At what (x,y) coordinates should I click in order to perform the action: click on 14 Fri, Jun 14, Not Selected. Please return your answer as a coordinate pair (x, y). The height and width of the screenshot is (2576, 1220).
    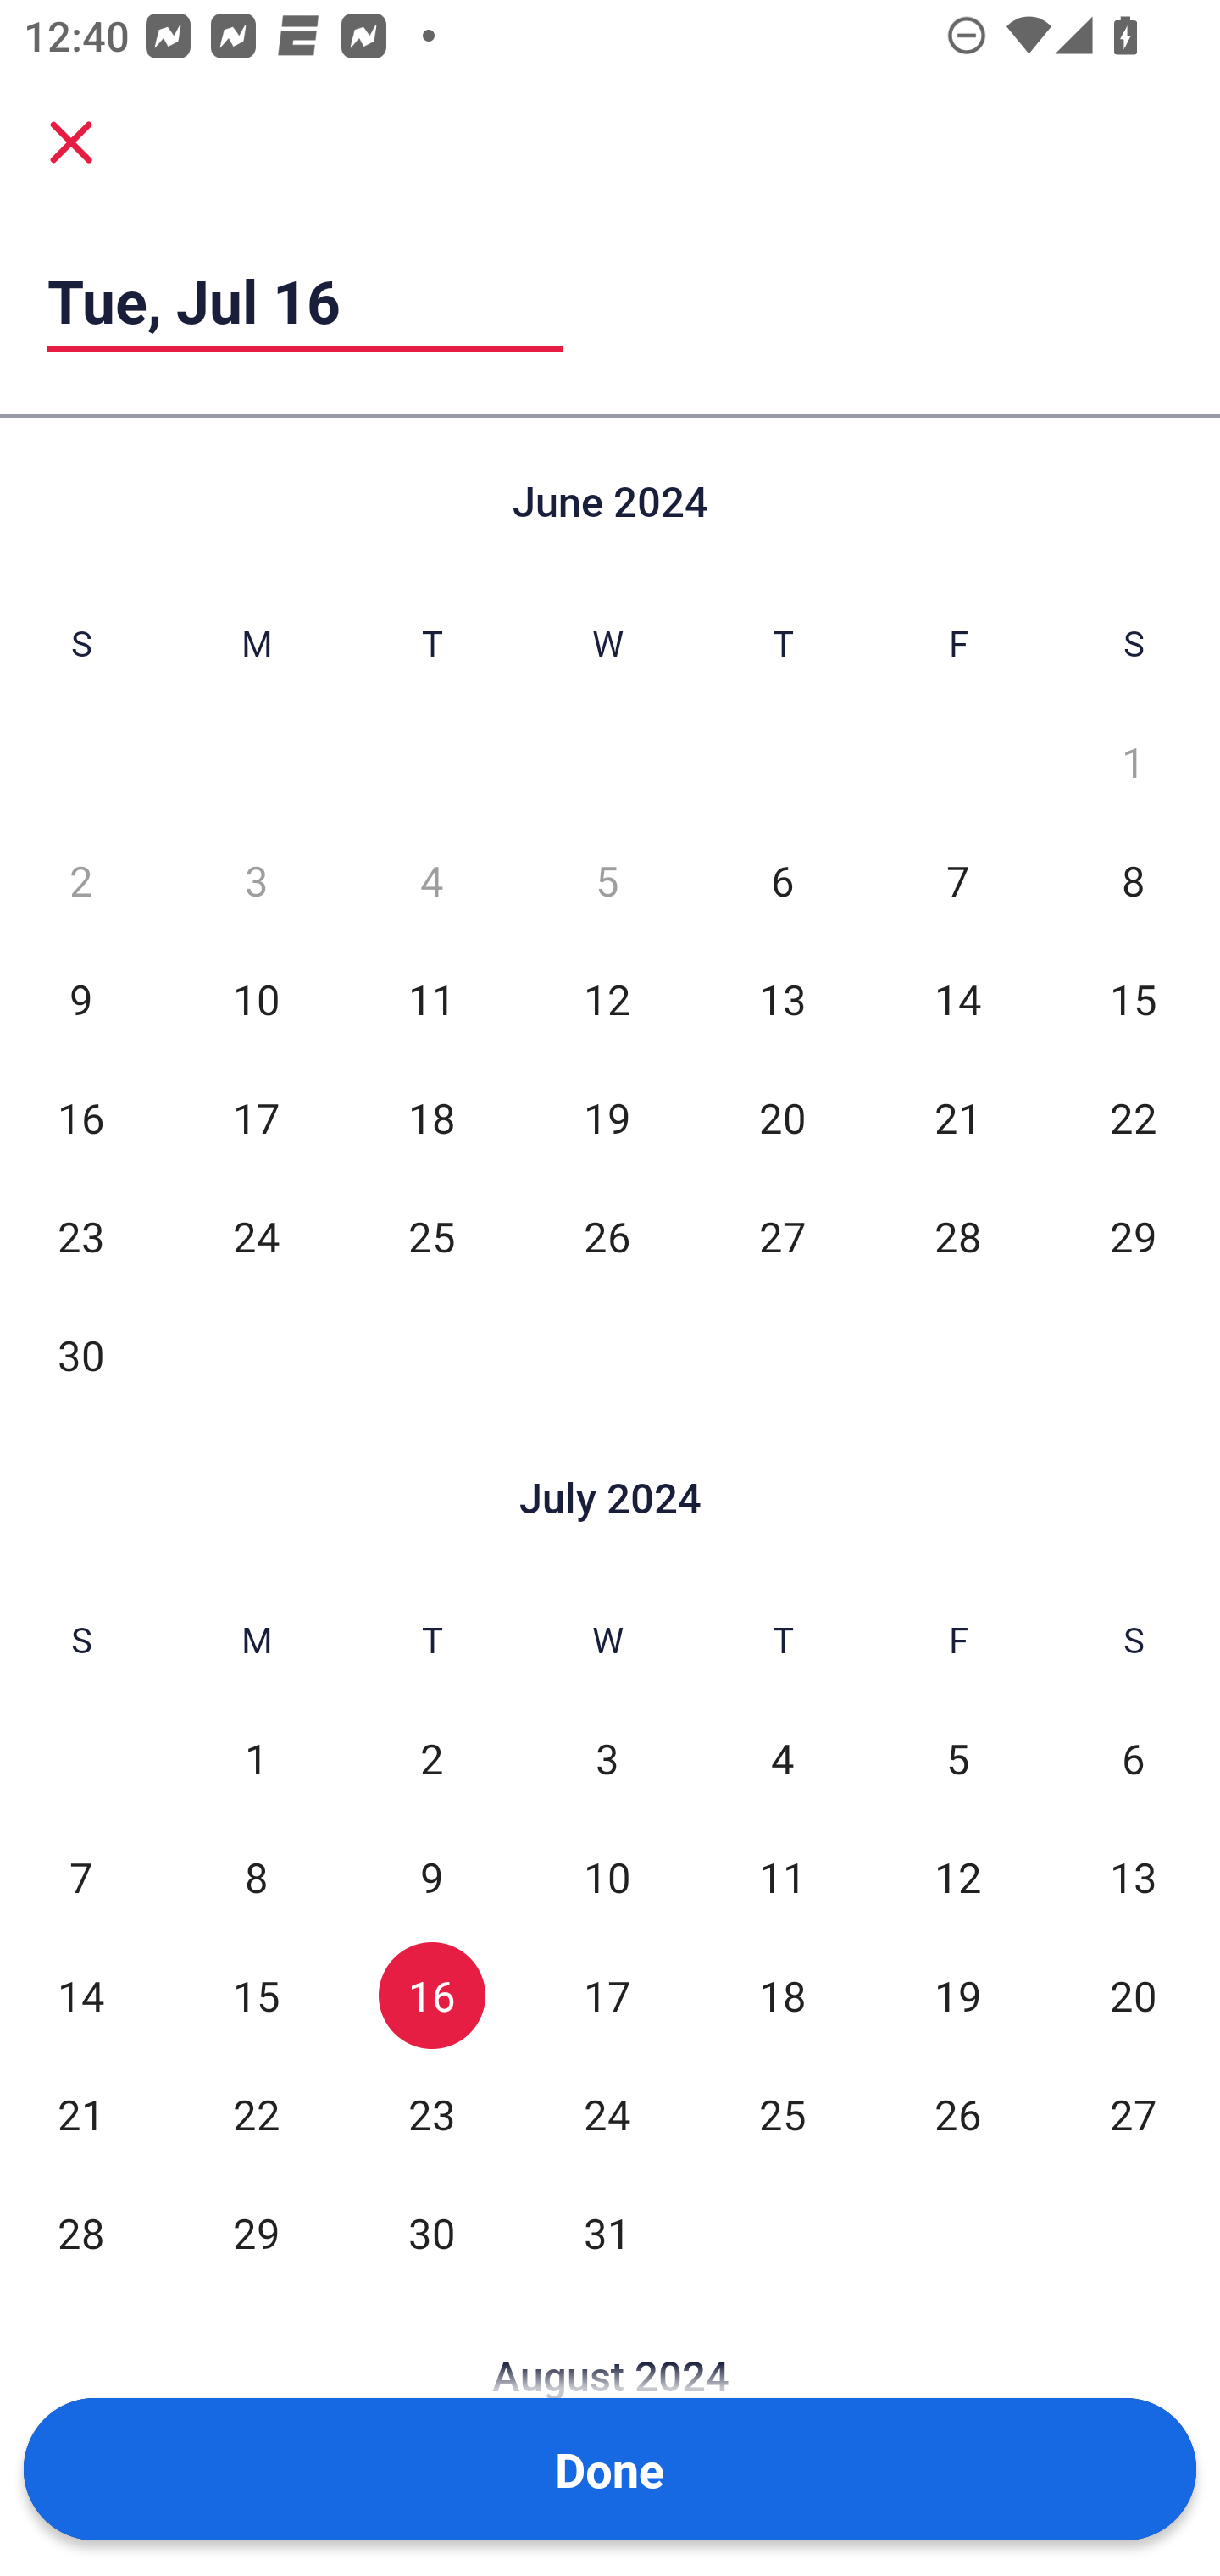
    Looking at the image, I should click on (957, 999).